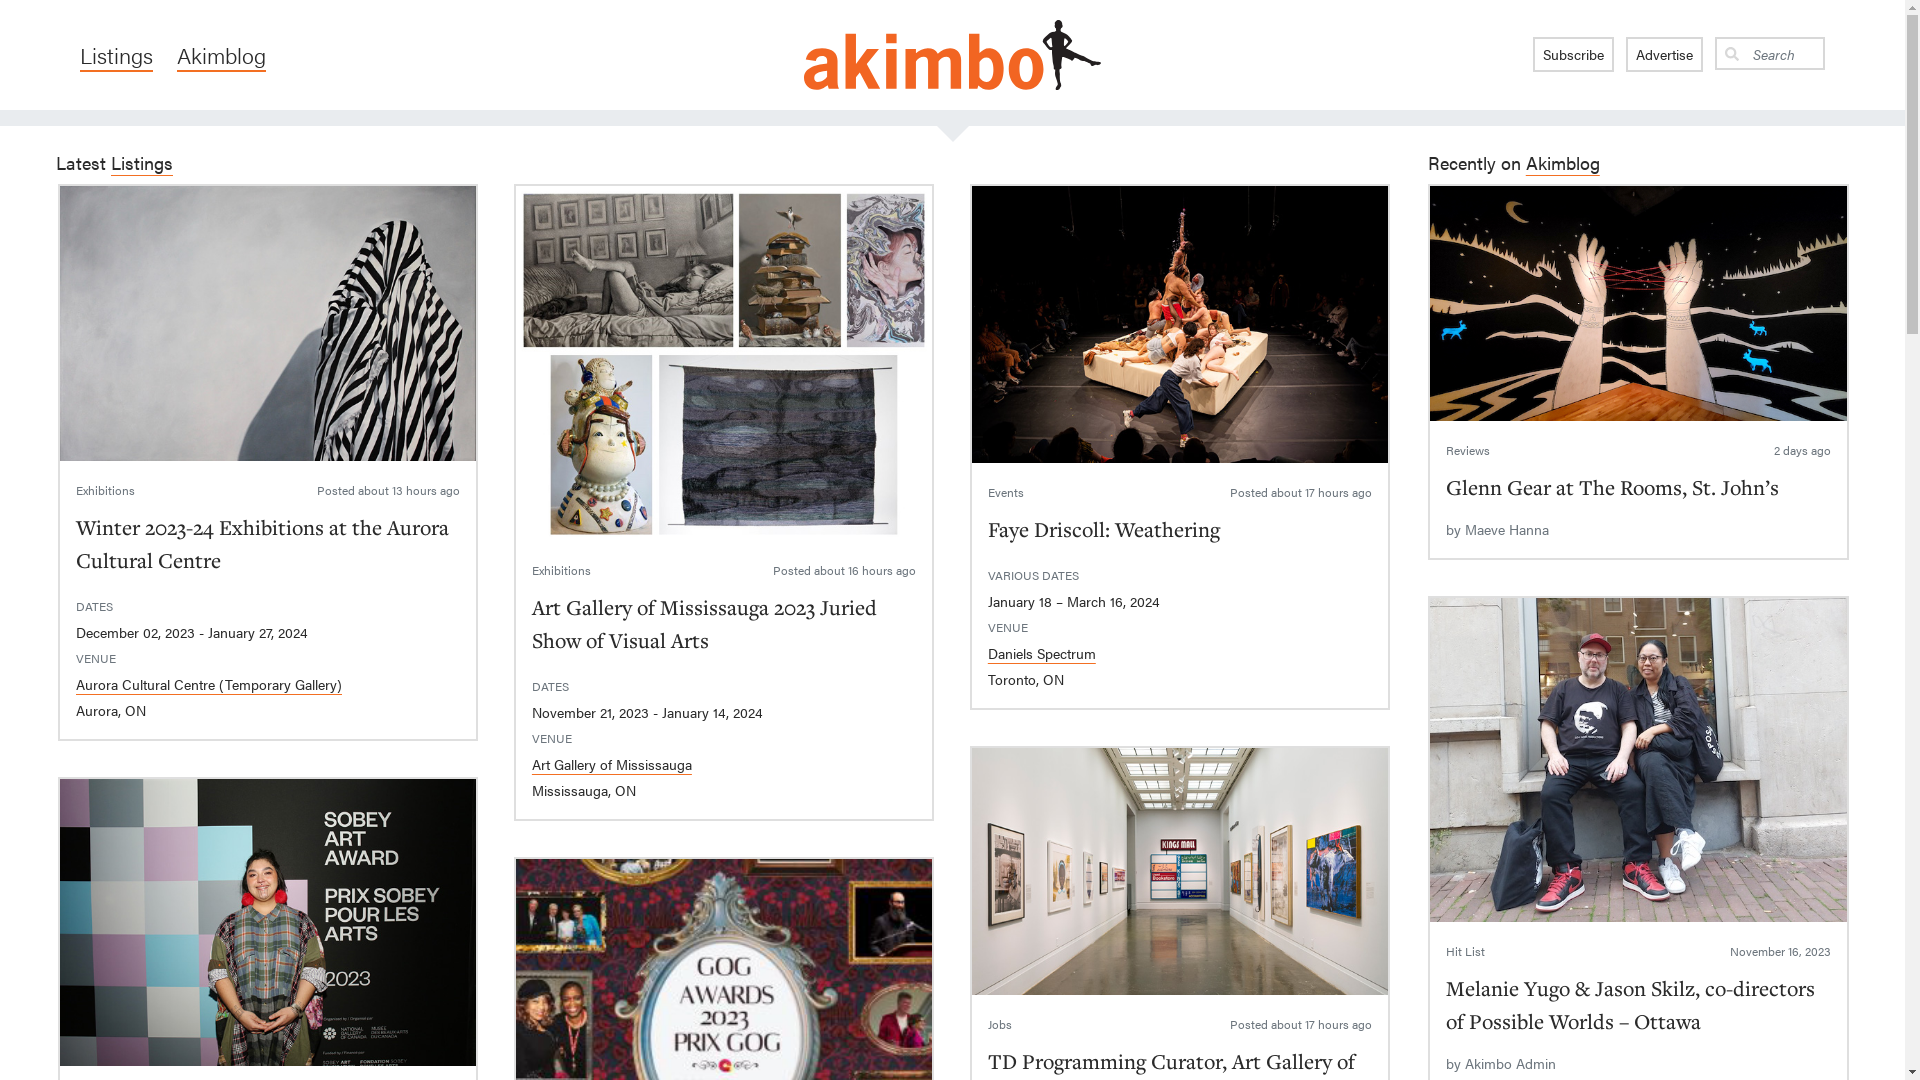 This screenshot has width=1920, height=1080. I want to click on https://galeries-ontario-galleries.ca/awards-2023/ , so click(724, 1030).